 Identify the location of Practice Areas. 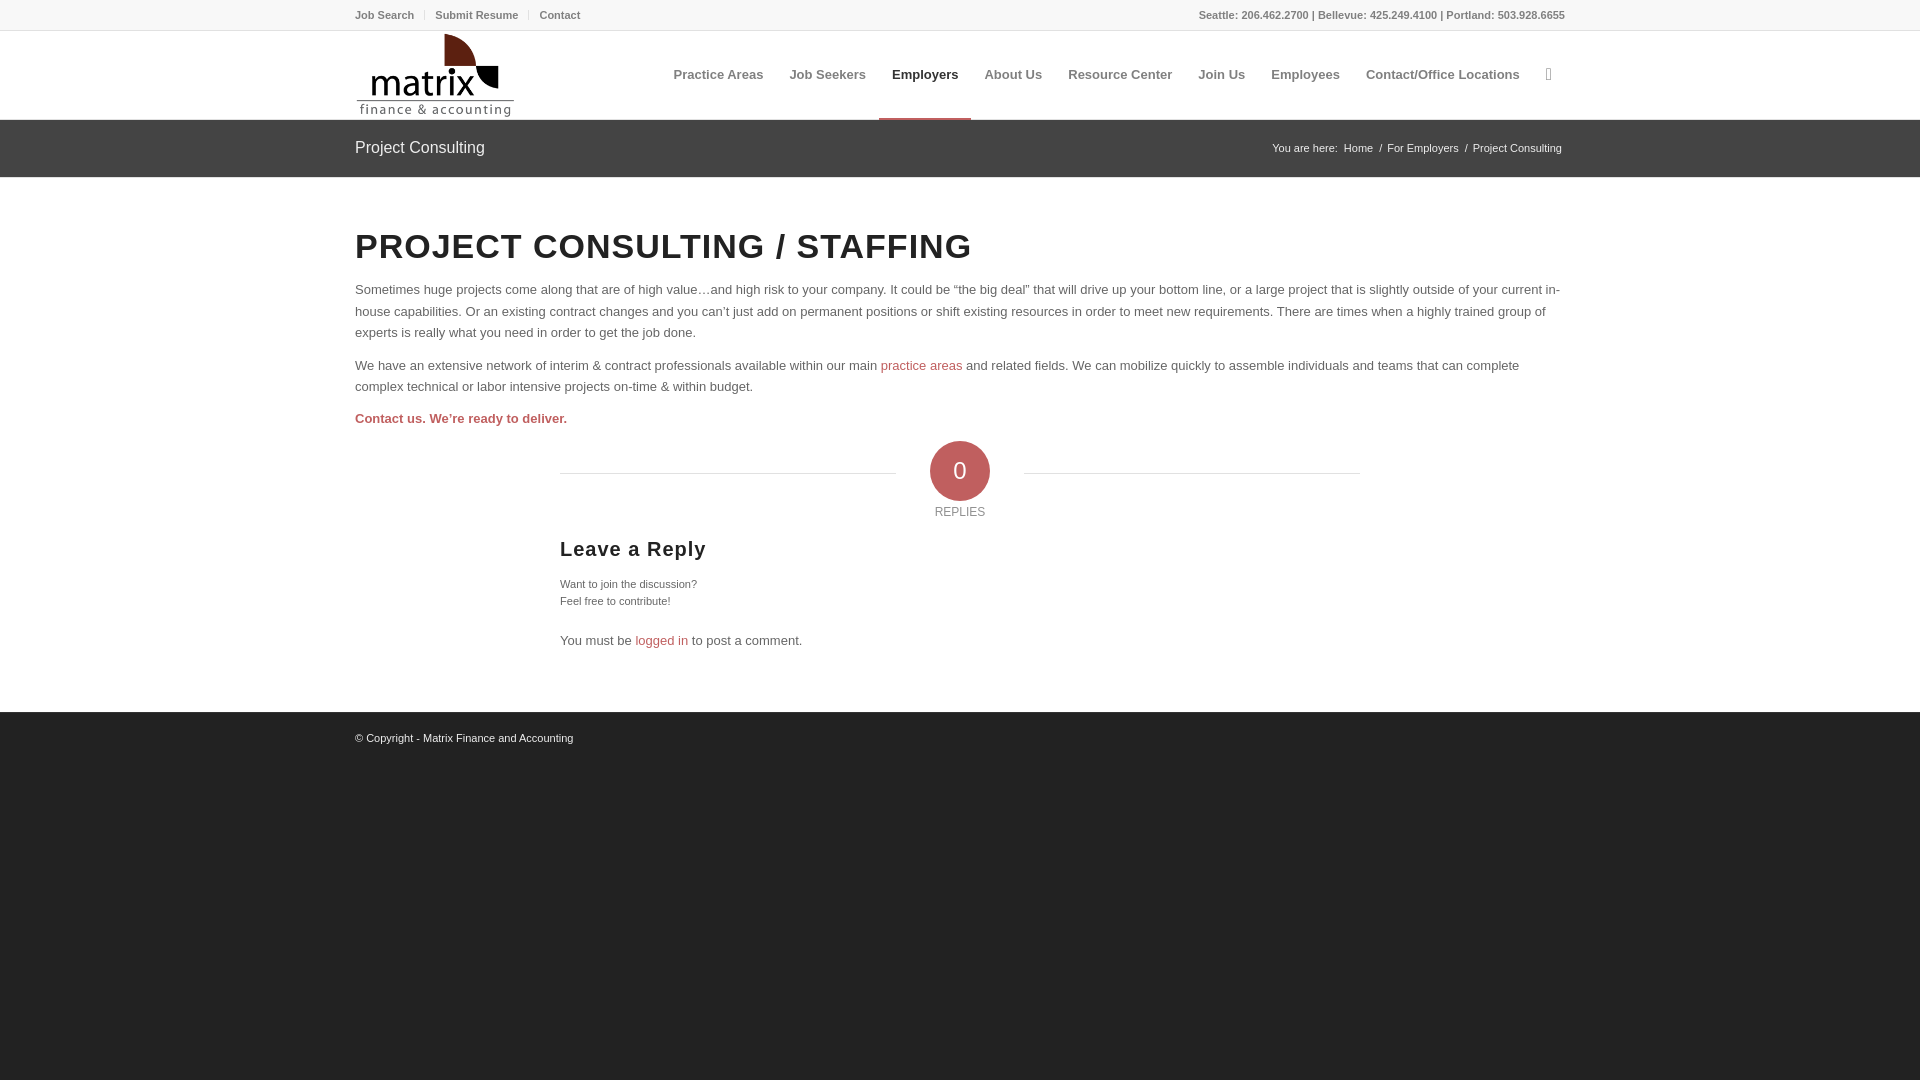
(922, 364).